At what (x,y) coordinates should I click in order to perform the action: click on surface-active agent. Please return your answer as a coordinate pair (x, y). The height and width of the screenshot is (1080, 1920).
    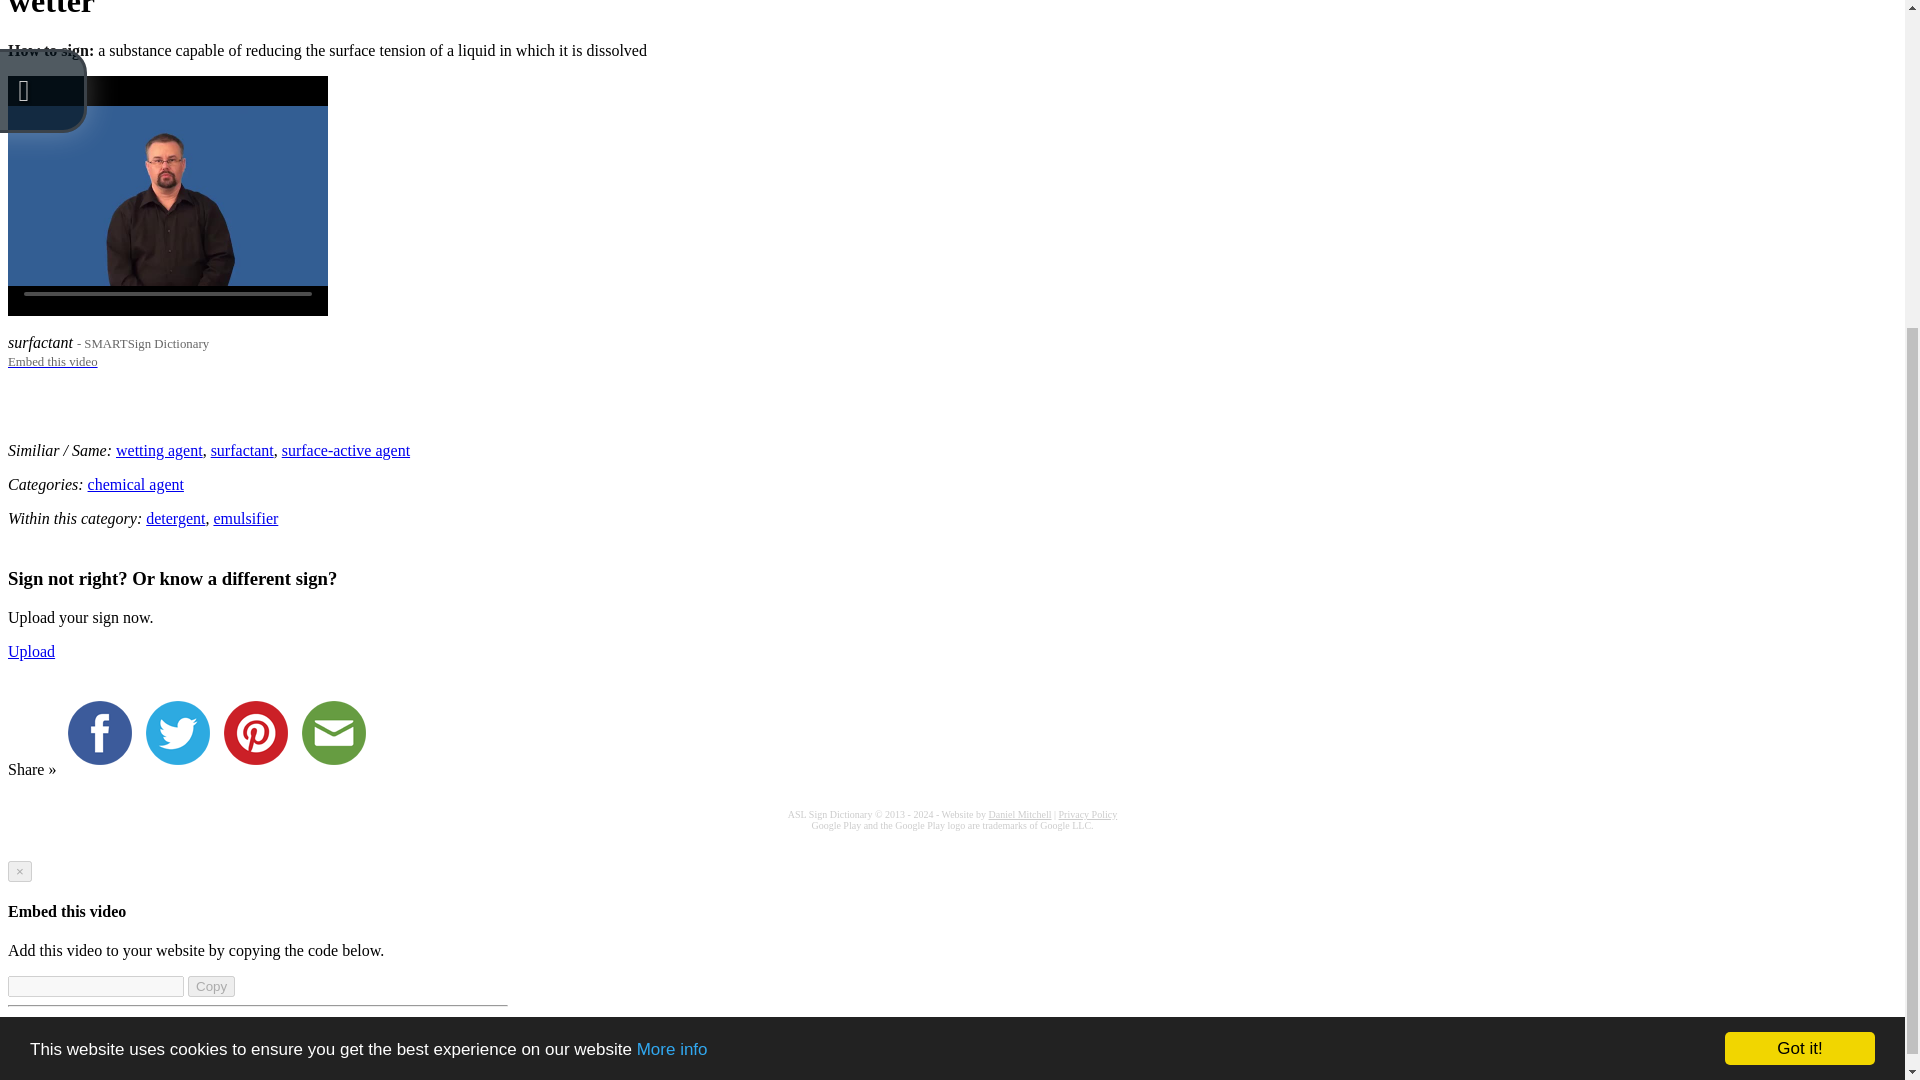
    Looking at the image, I should click on (346, 450).